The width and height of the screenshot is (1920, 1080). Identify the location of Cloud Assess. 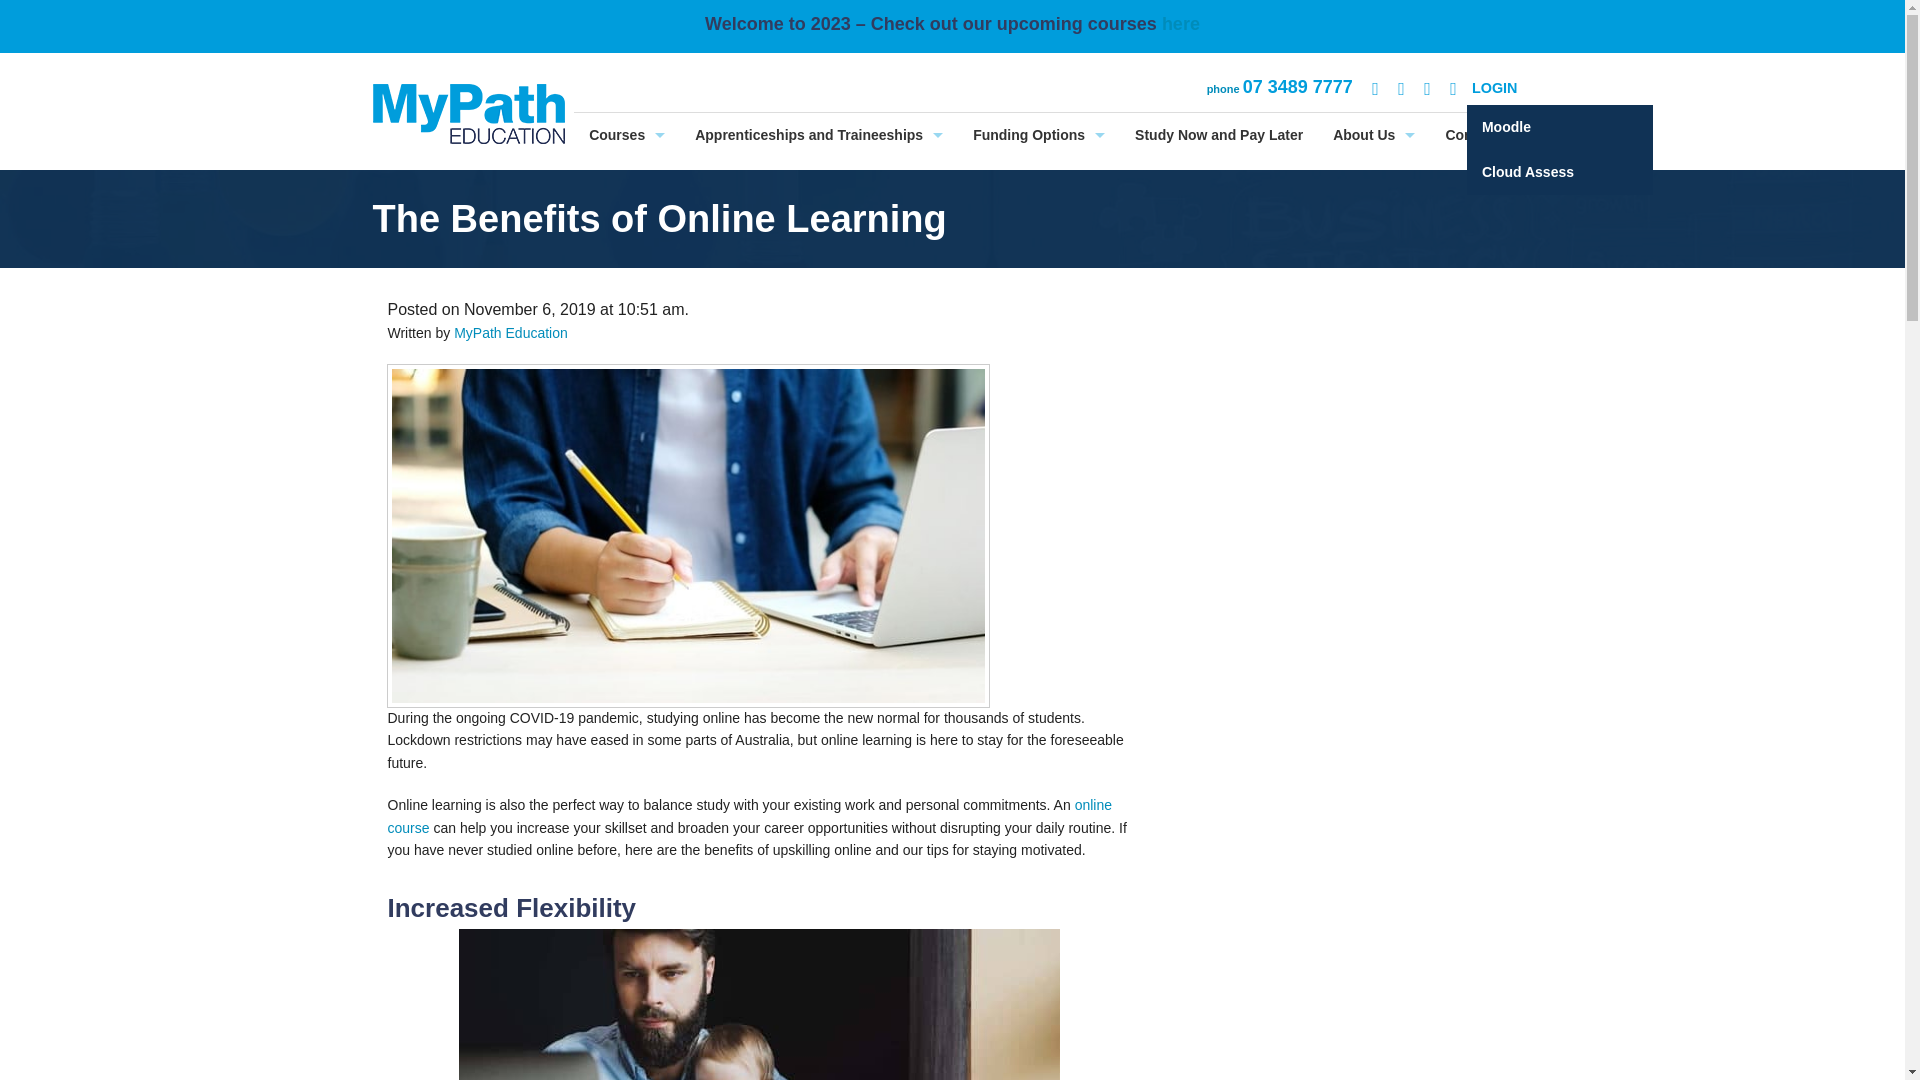
(1560, 172).